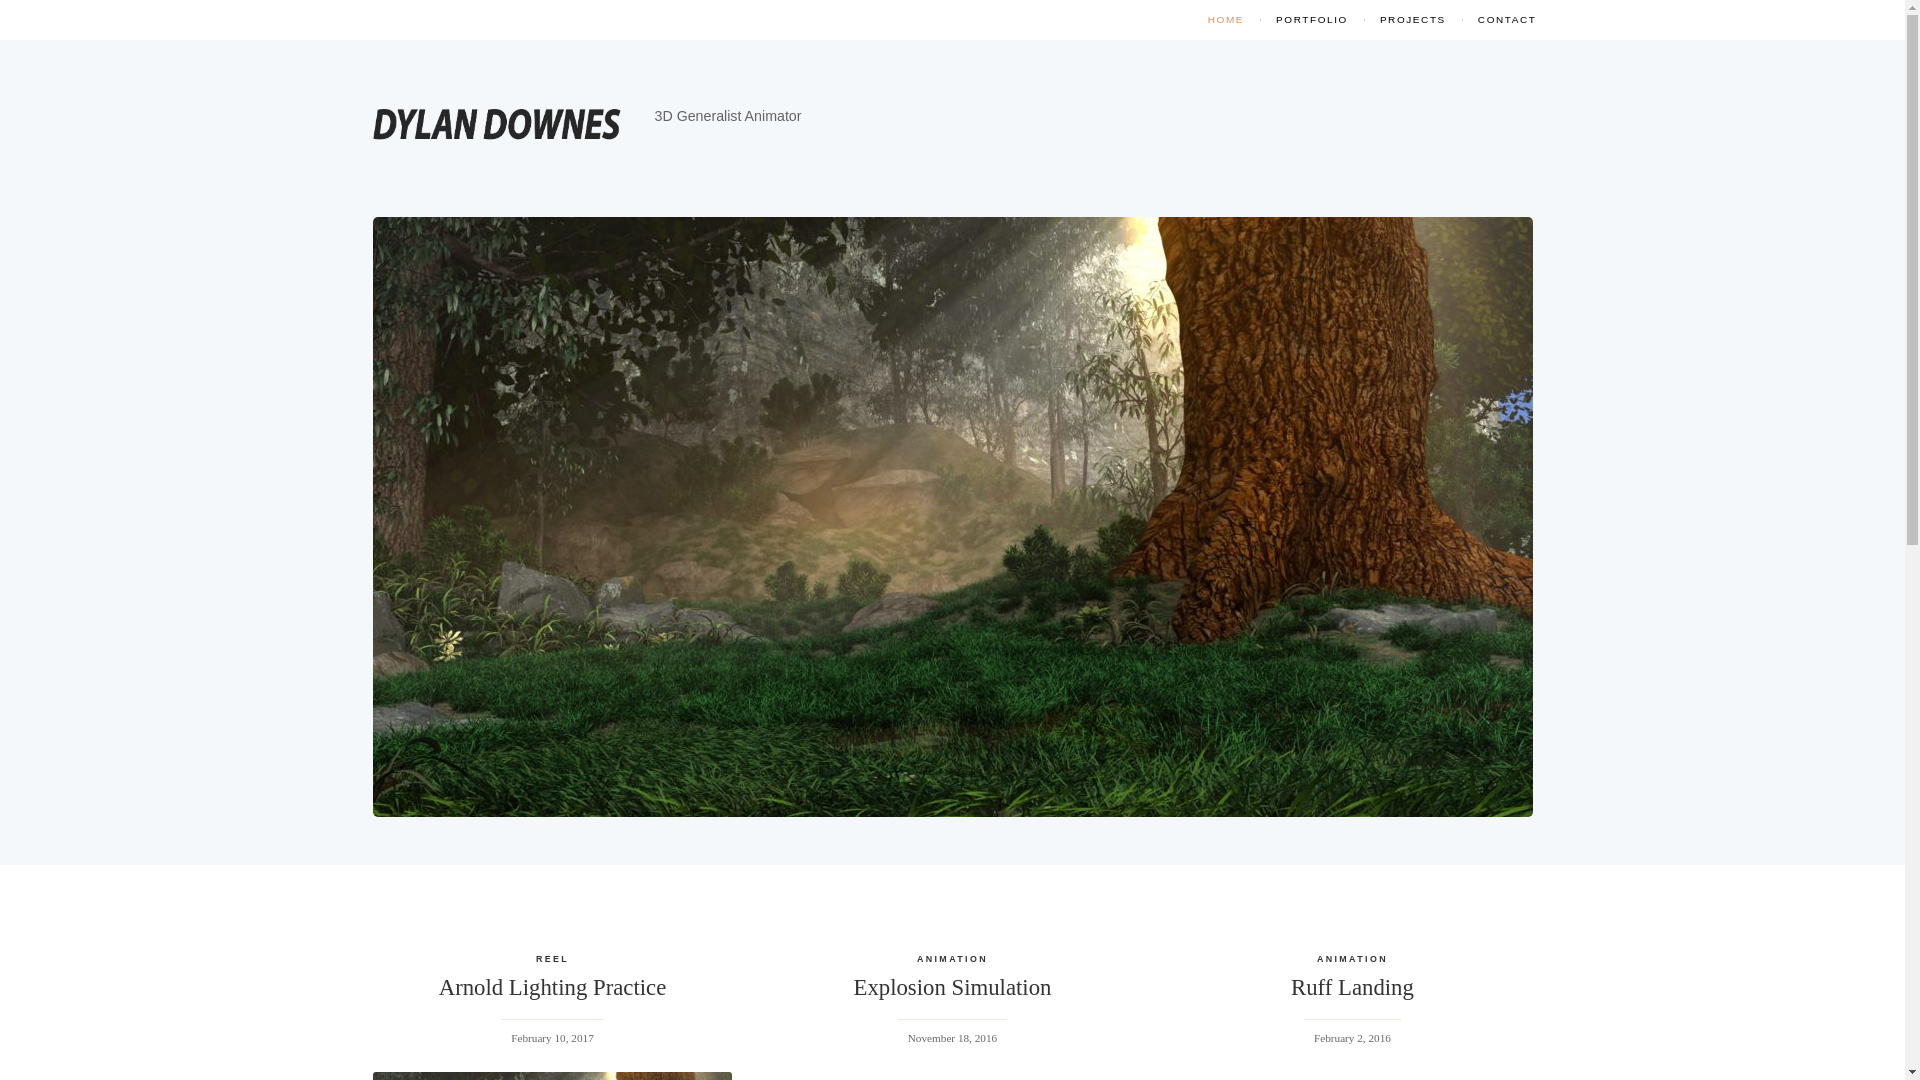  What do you see at coordinates (552, 1038) in the screenshot?
I see `February 10, 2017` at bounding box center [552, 1038].